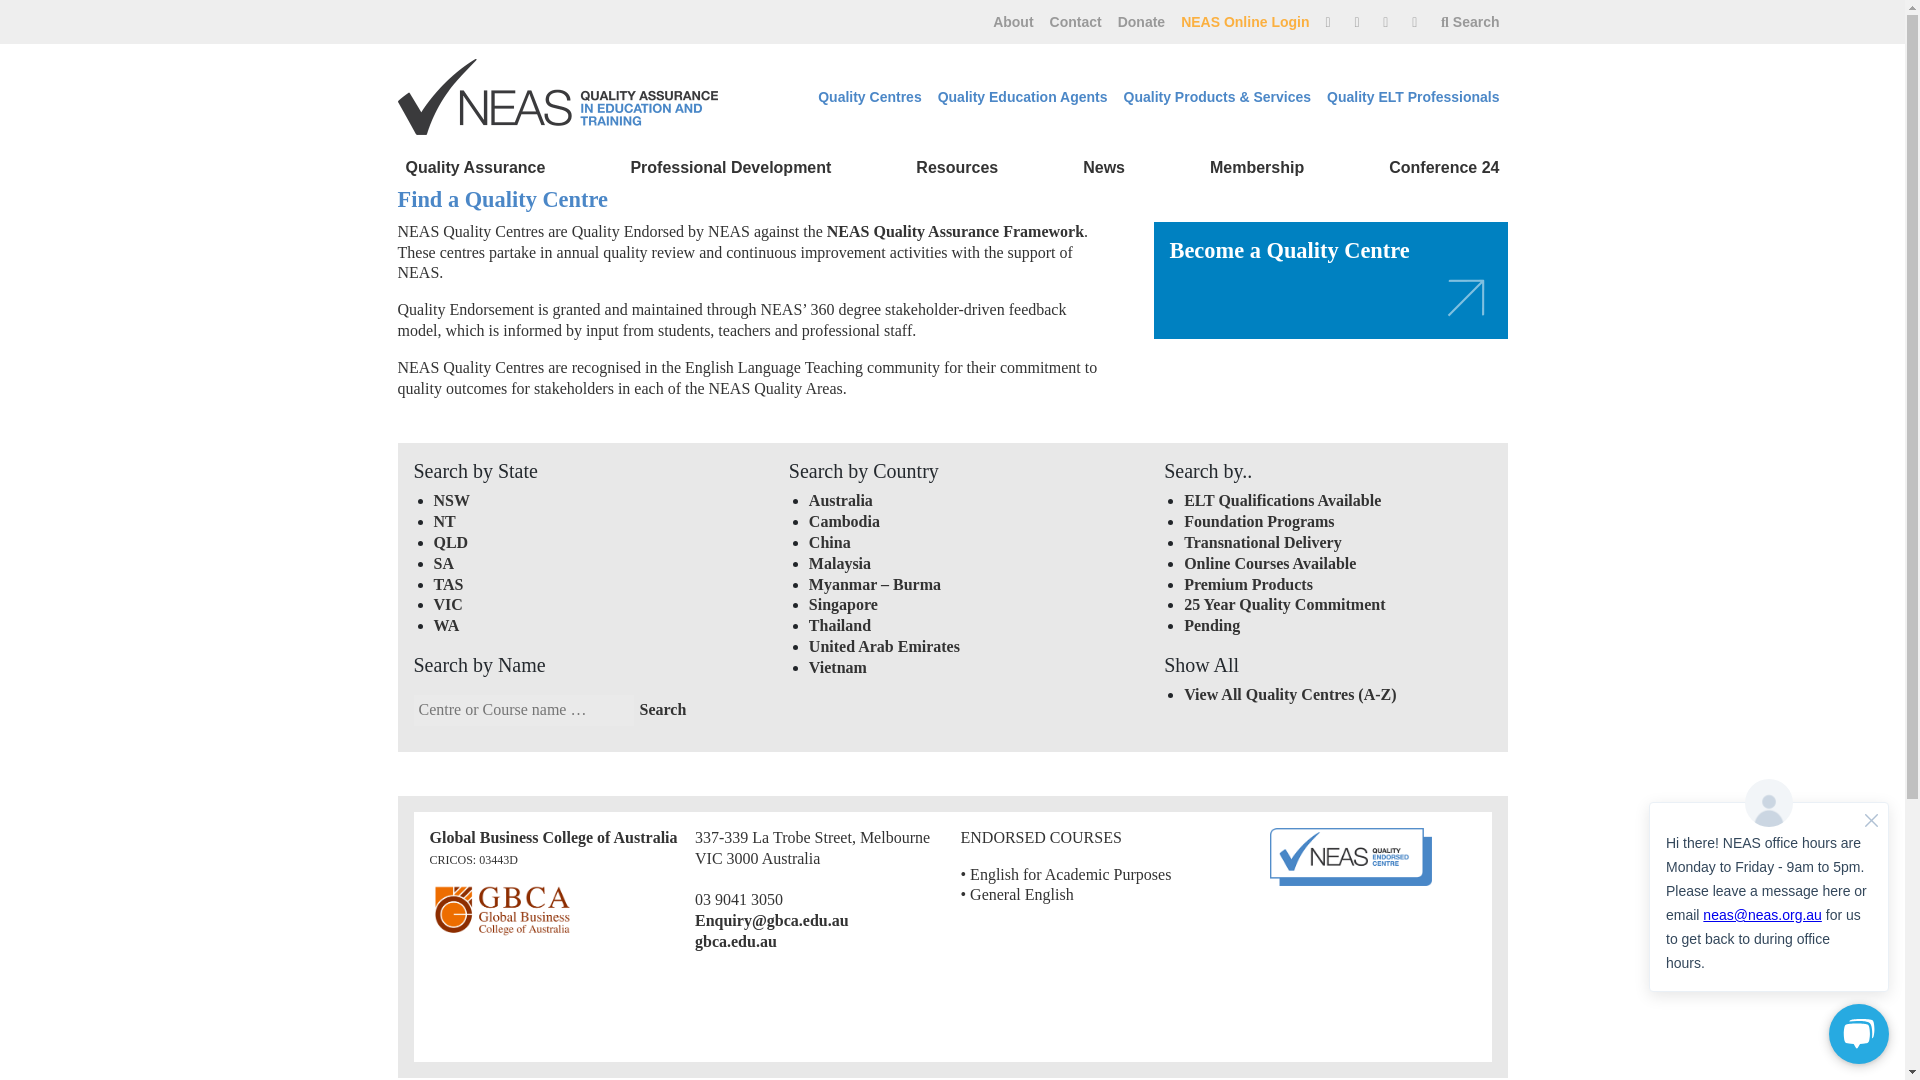  I want to click on NEAS Online Login, so click(1245, 22).